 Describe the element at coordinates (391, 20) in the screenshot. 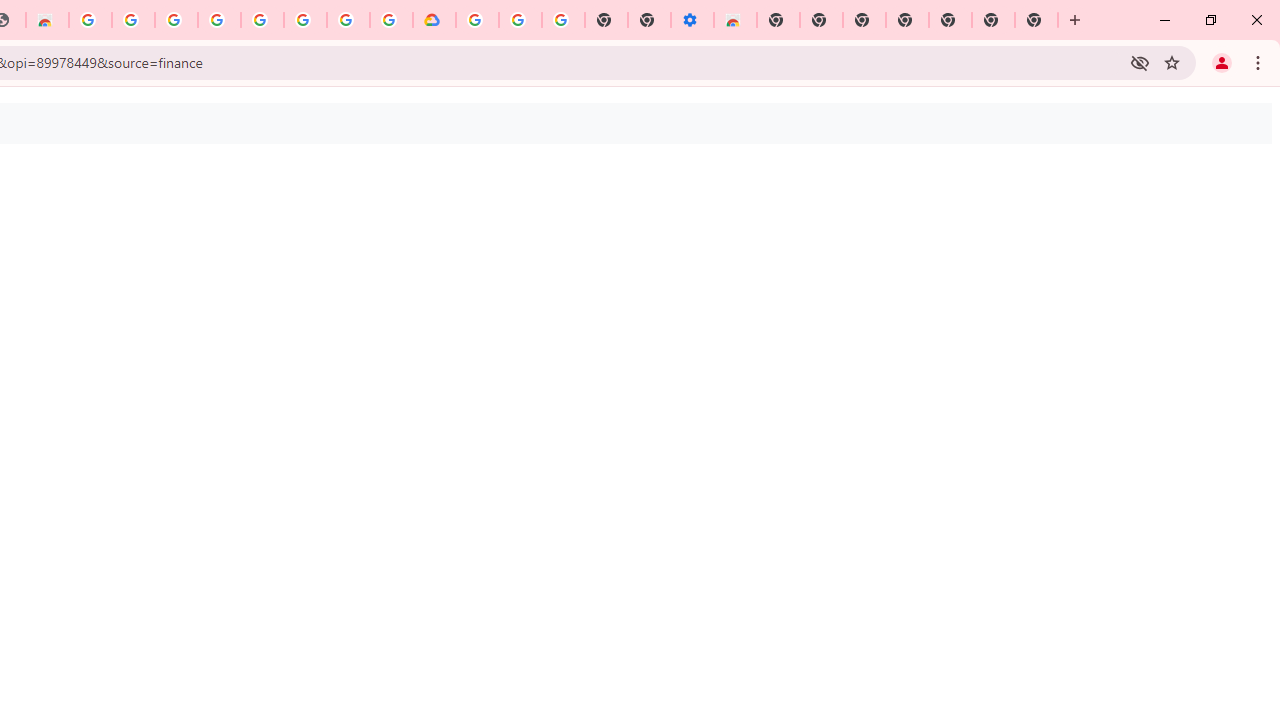

I see `Browse the Google Chrome Community - Google Chrome Community` at that location.